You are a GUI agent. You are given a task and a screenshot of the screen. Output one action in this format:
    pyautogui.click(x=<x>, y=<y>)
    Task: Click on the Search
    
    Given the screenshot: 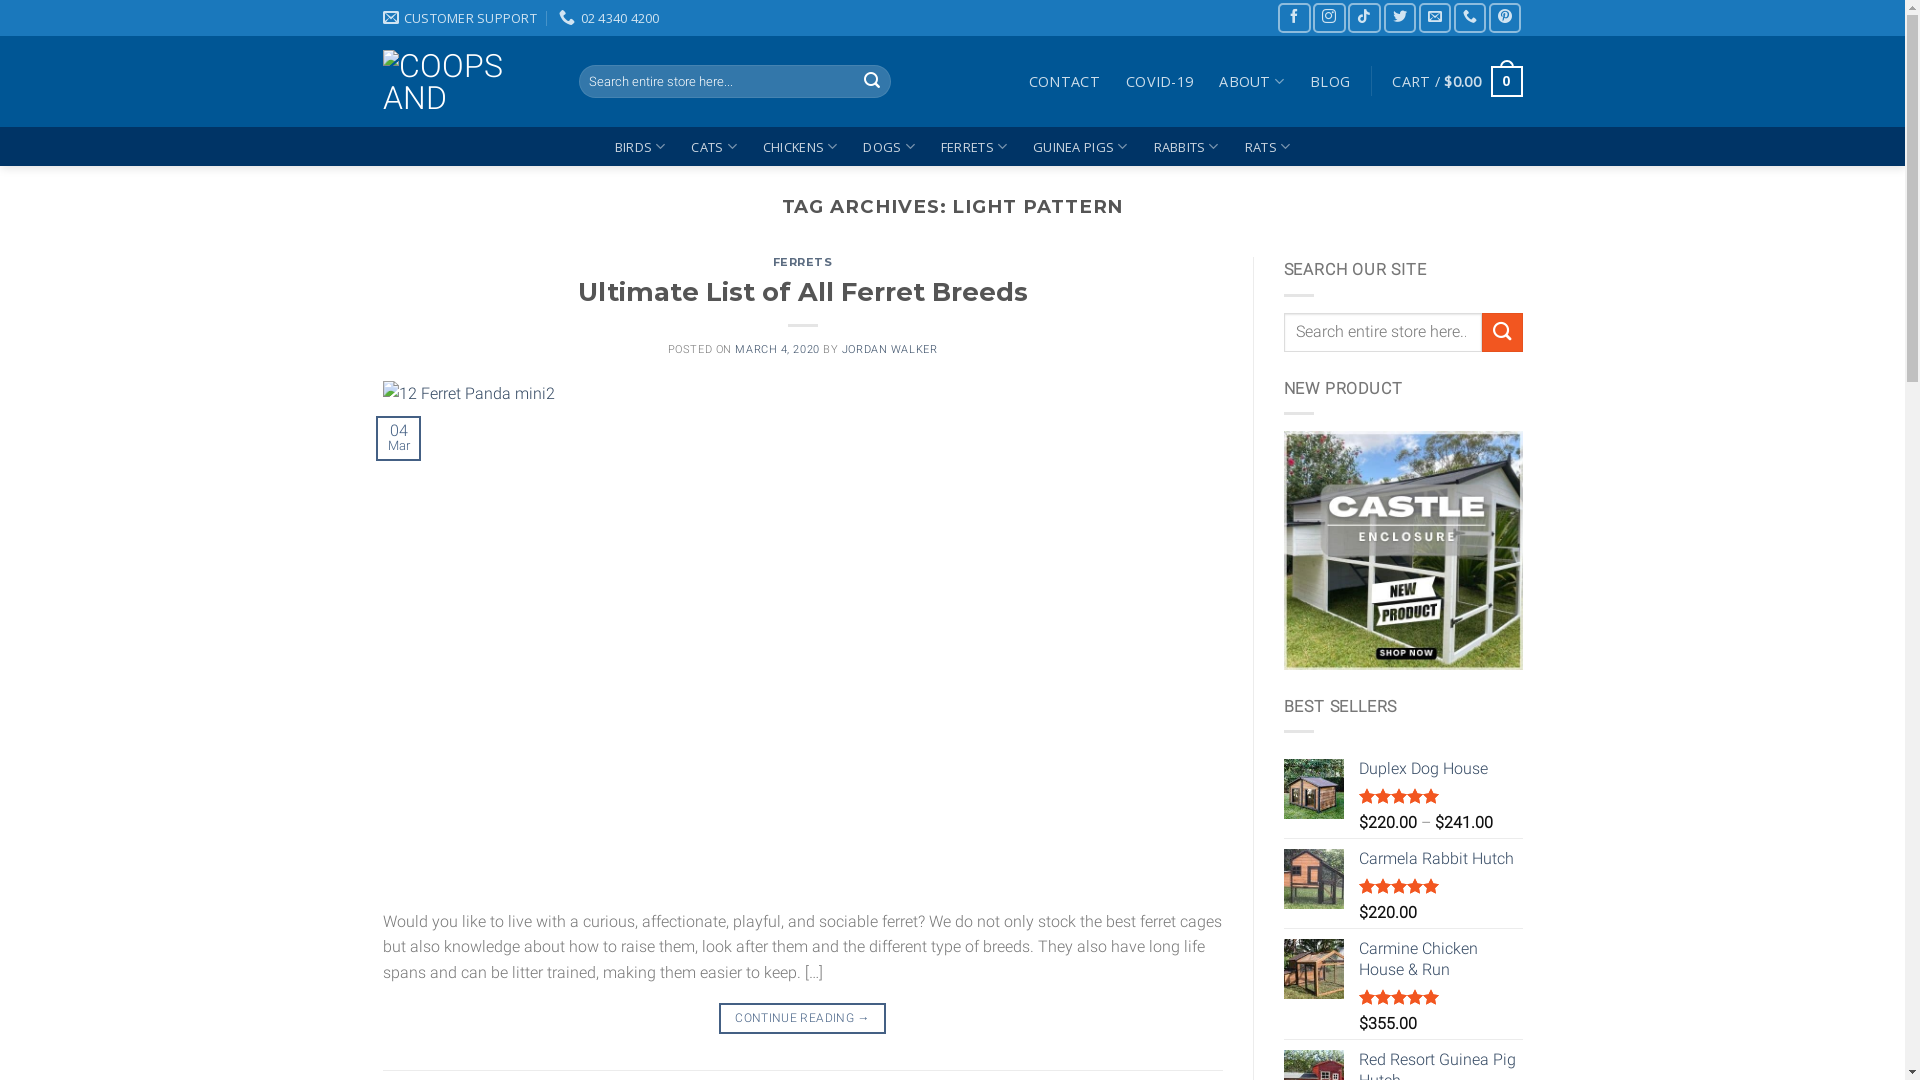 What is the action you would take?
    pyautogui.click(x=873, y=82)
    